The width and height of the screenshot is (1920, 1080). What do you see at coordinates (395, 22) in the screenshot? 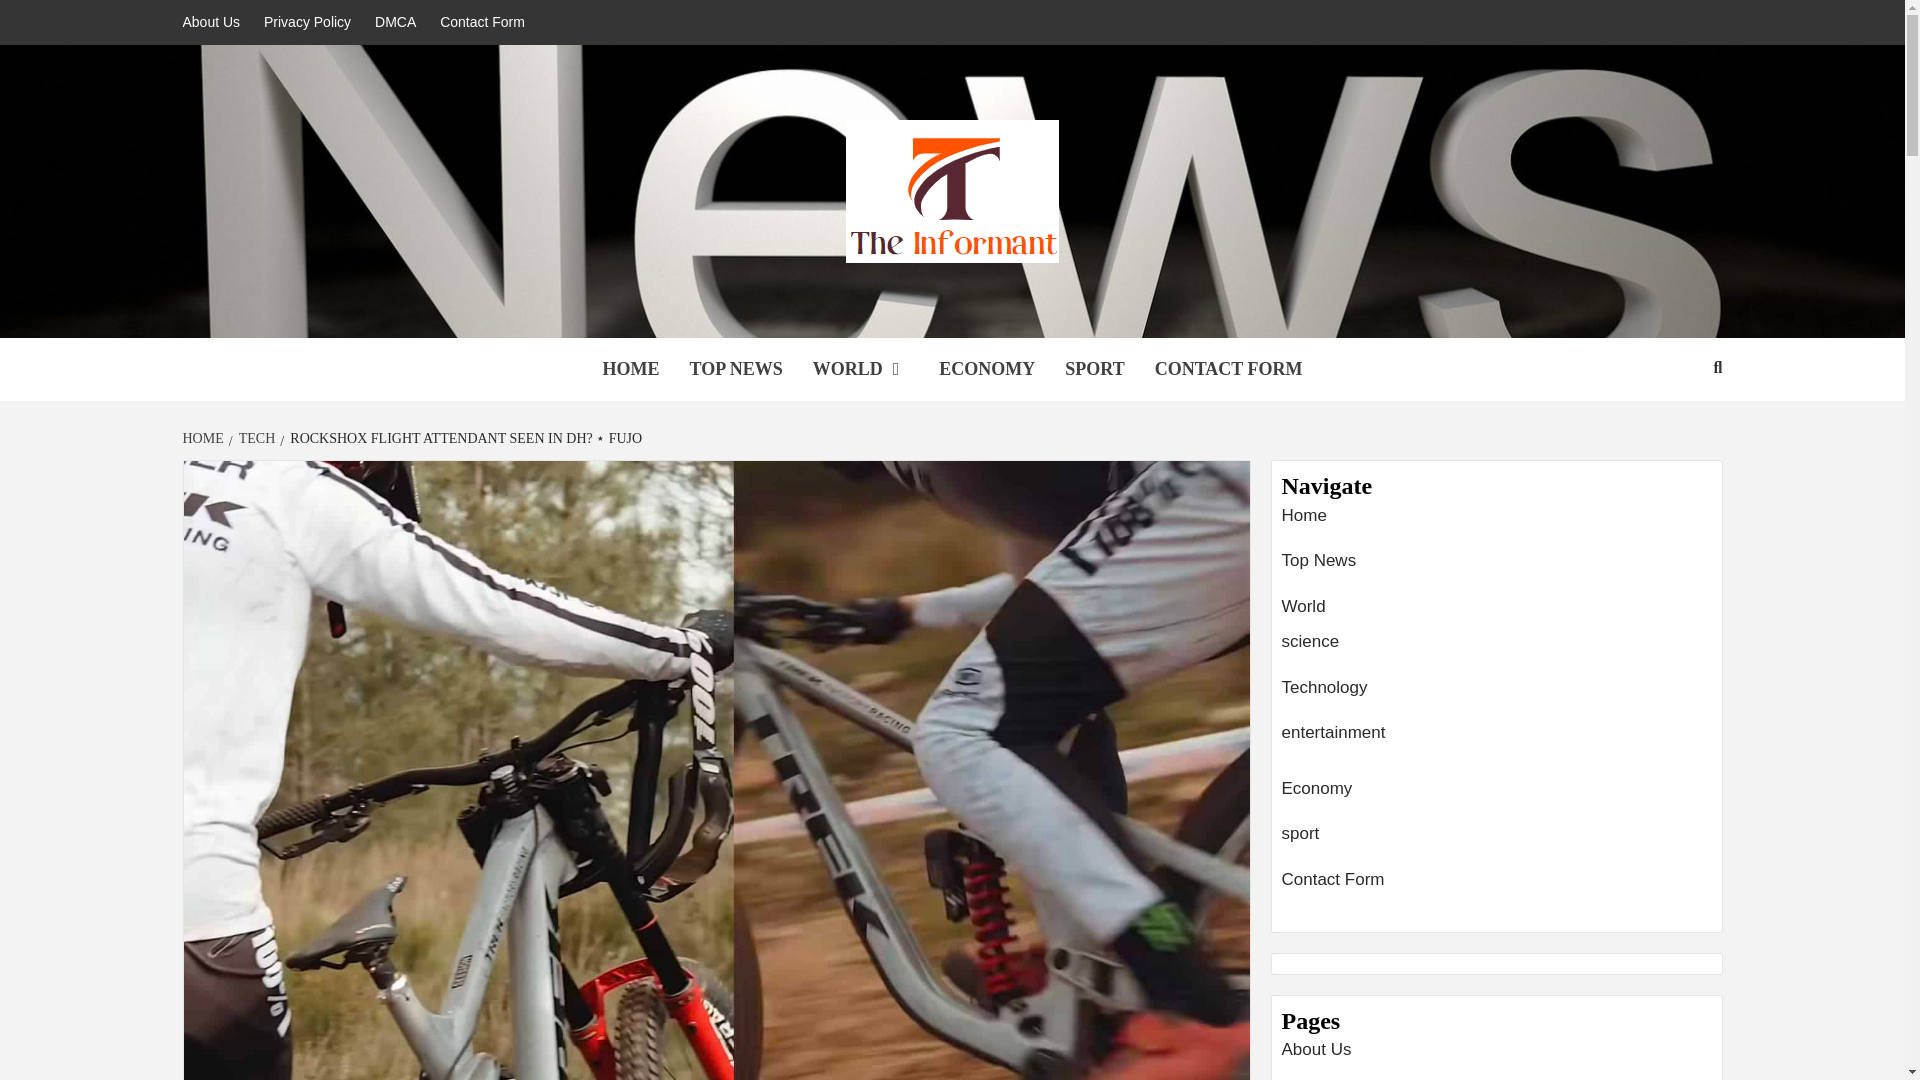
I see `DMCA` at bounding box center [395, 22].